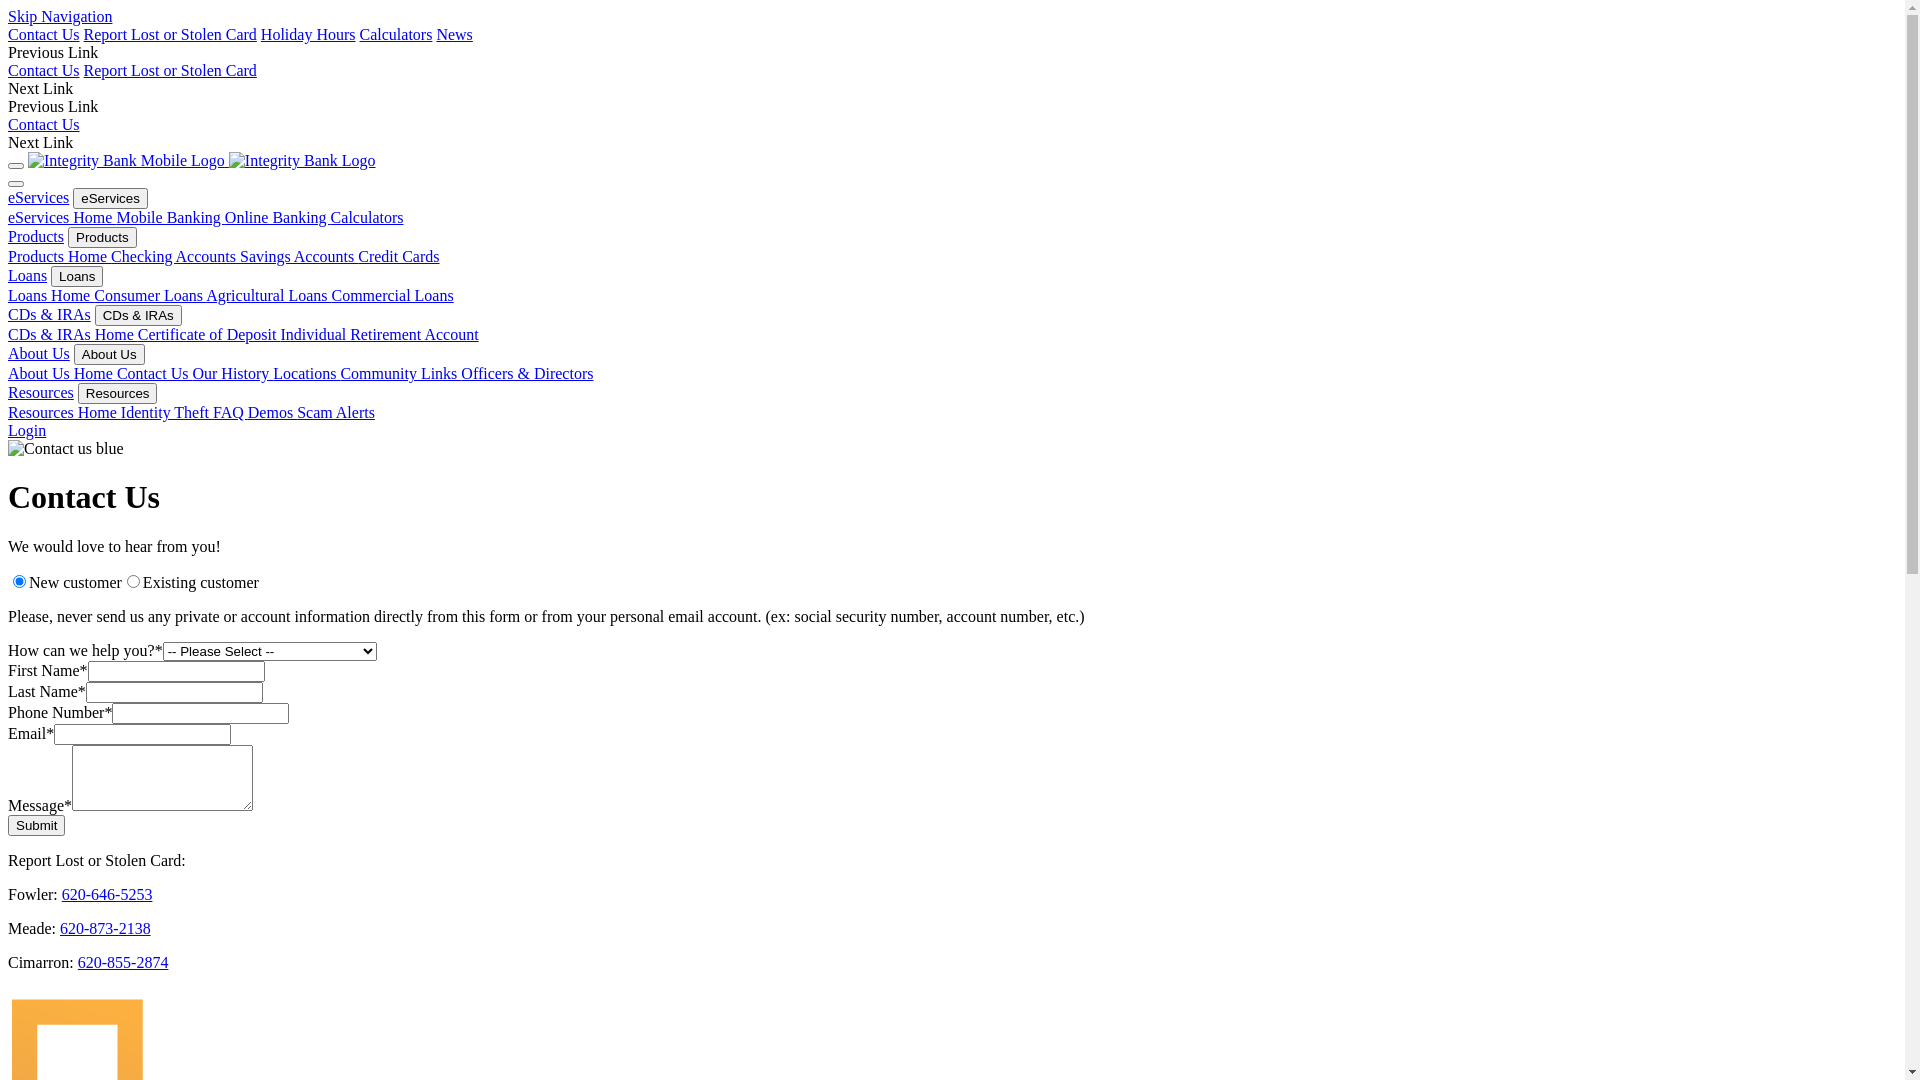 This screenshot has height=1080, width=1920. Describe the element at coordinates (110, 354) in the screenshot. I see `About Us` at that location.